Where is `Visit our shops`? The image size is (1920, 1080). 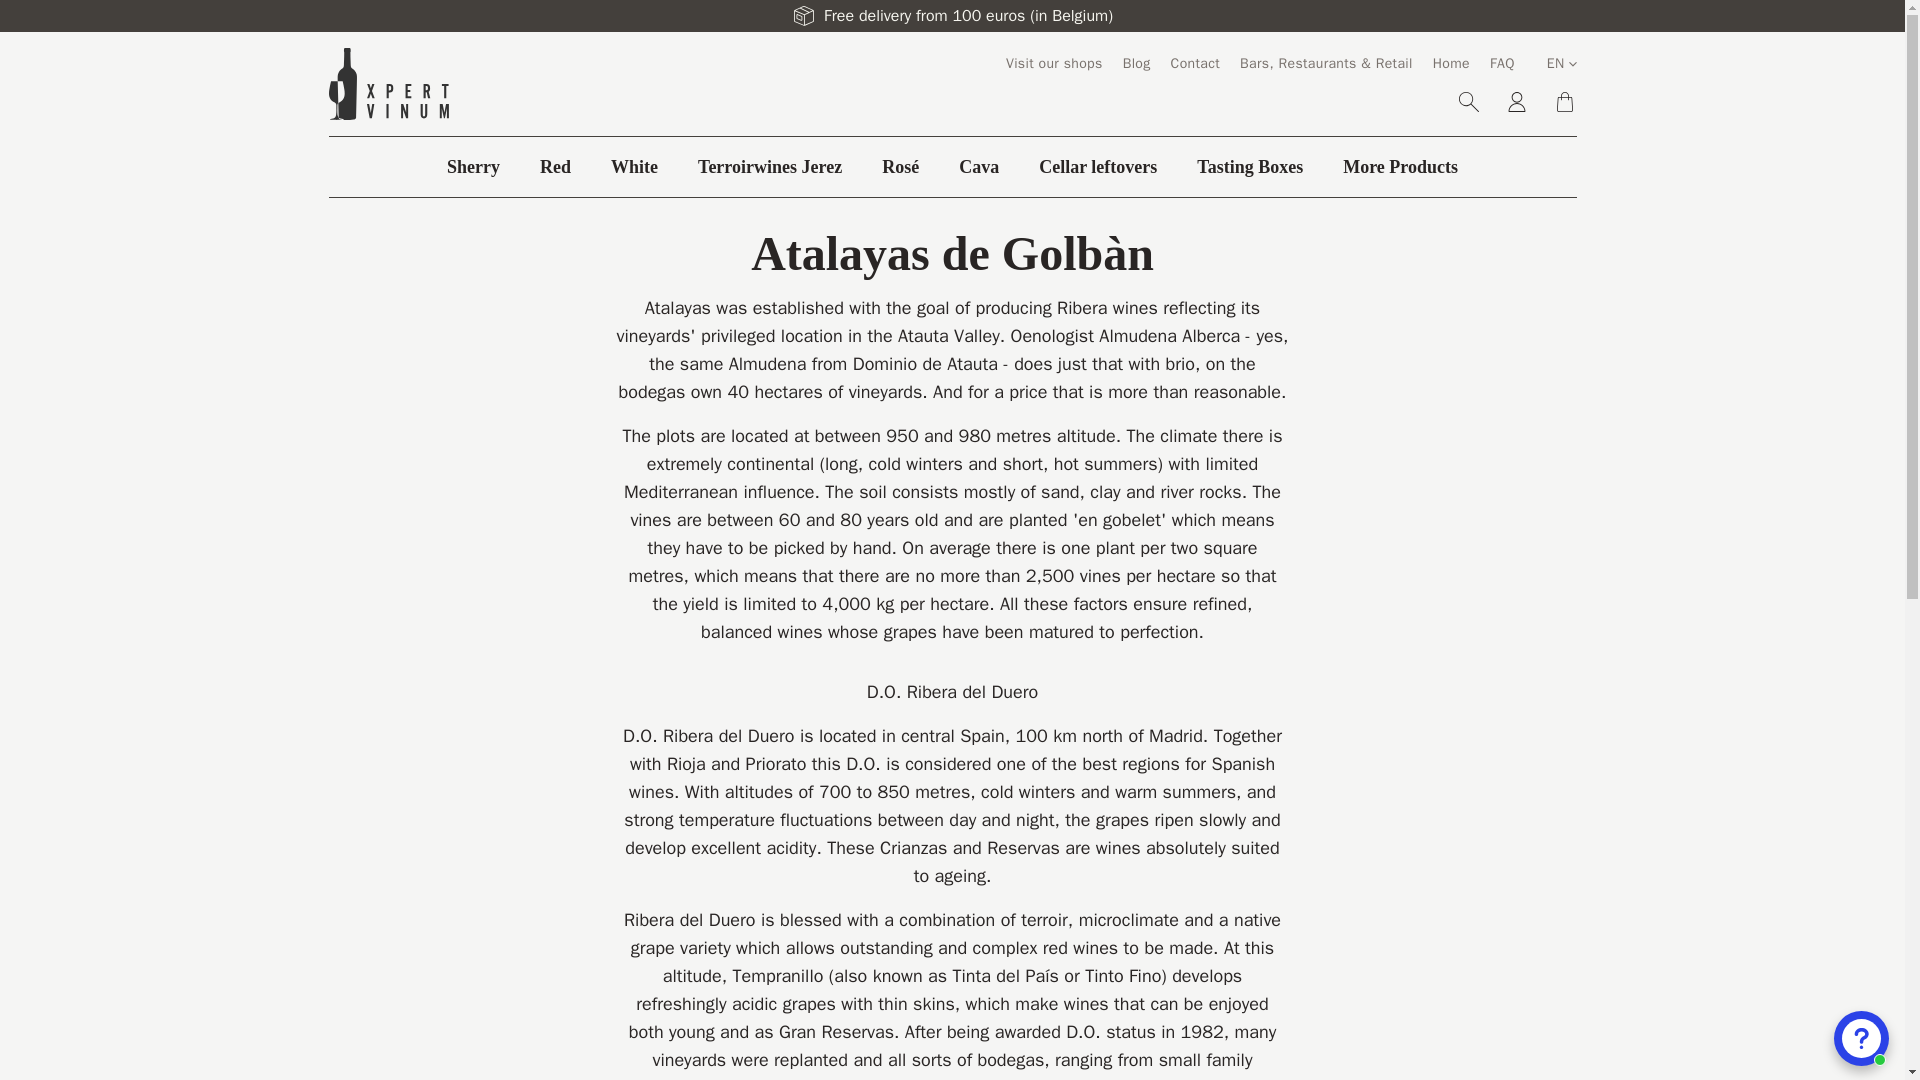
Visit our shops is located at coordinates (1054, 64).